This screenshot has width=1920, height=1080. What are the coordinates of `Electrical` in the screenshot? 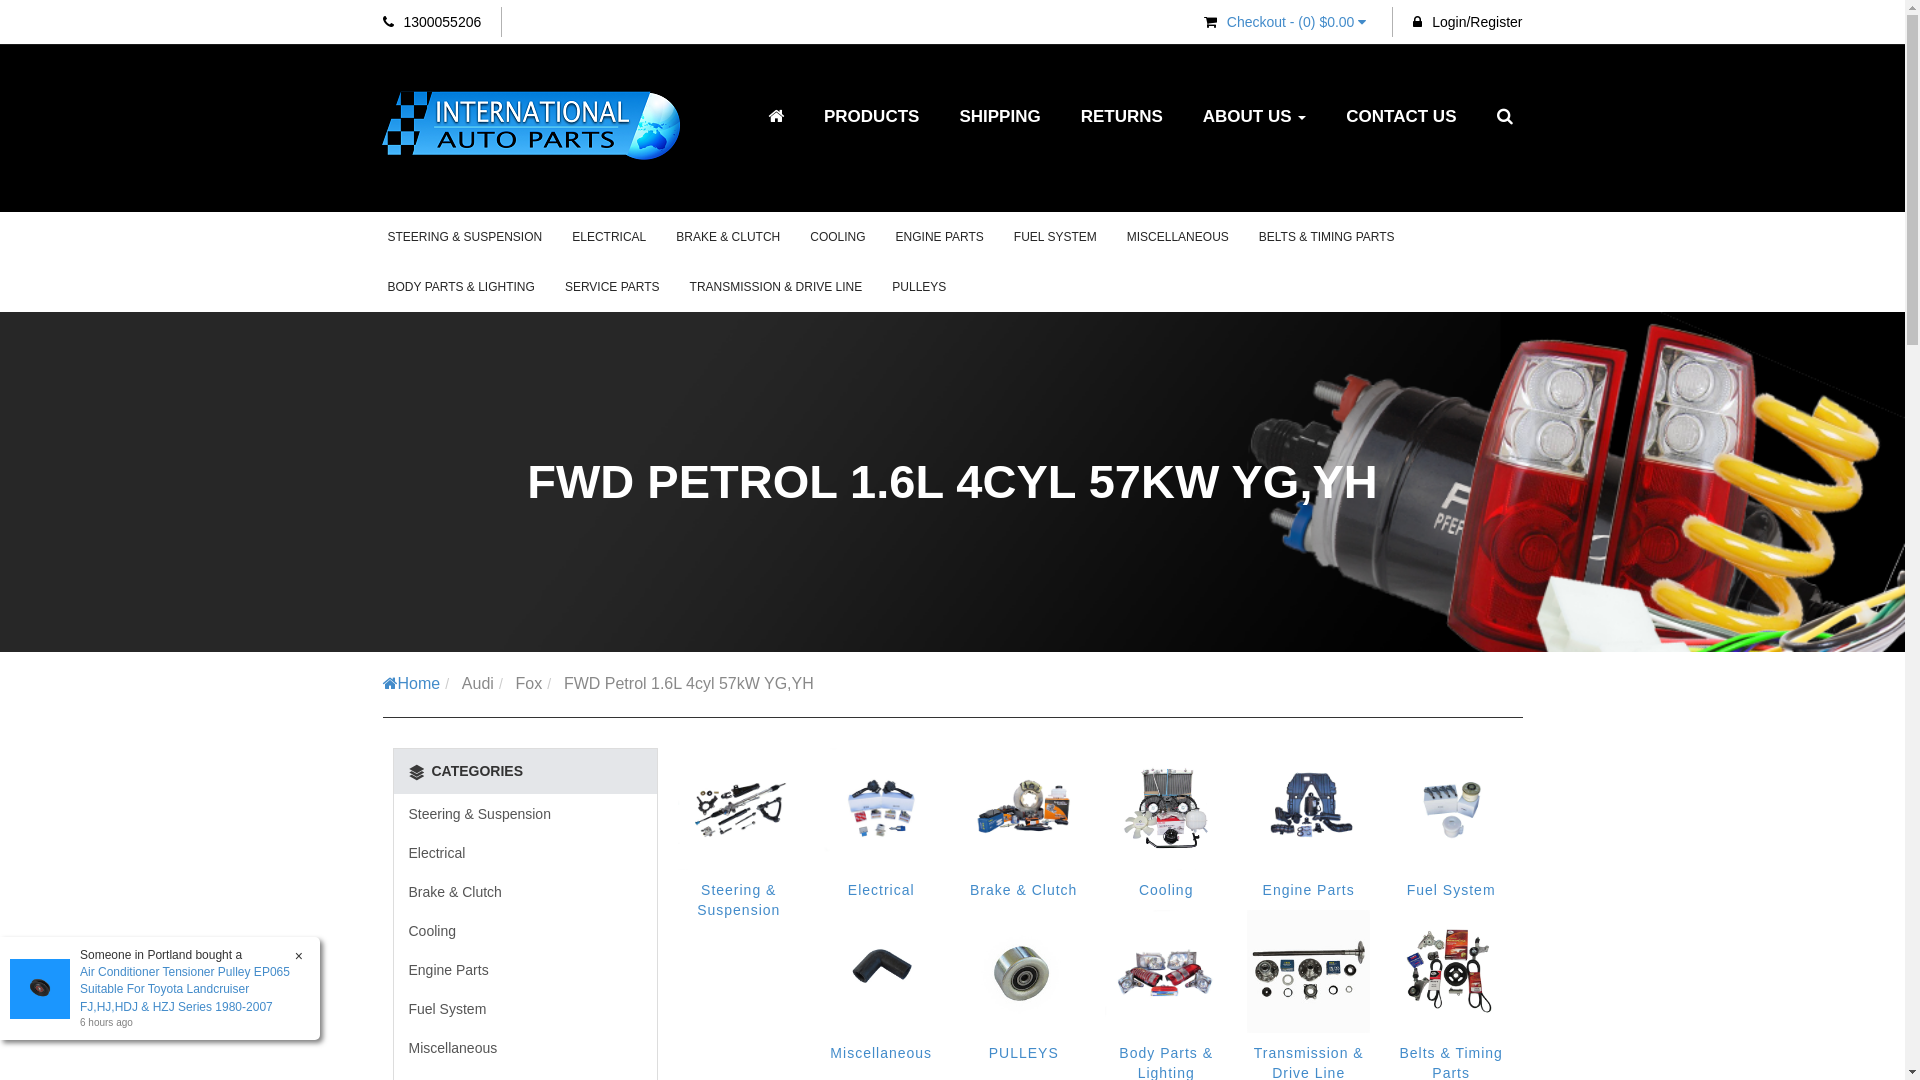 It's located at (526, 853).